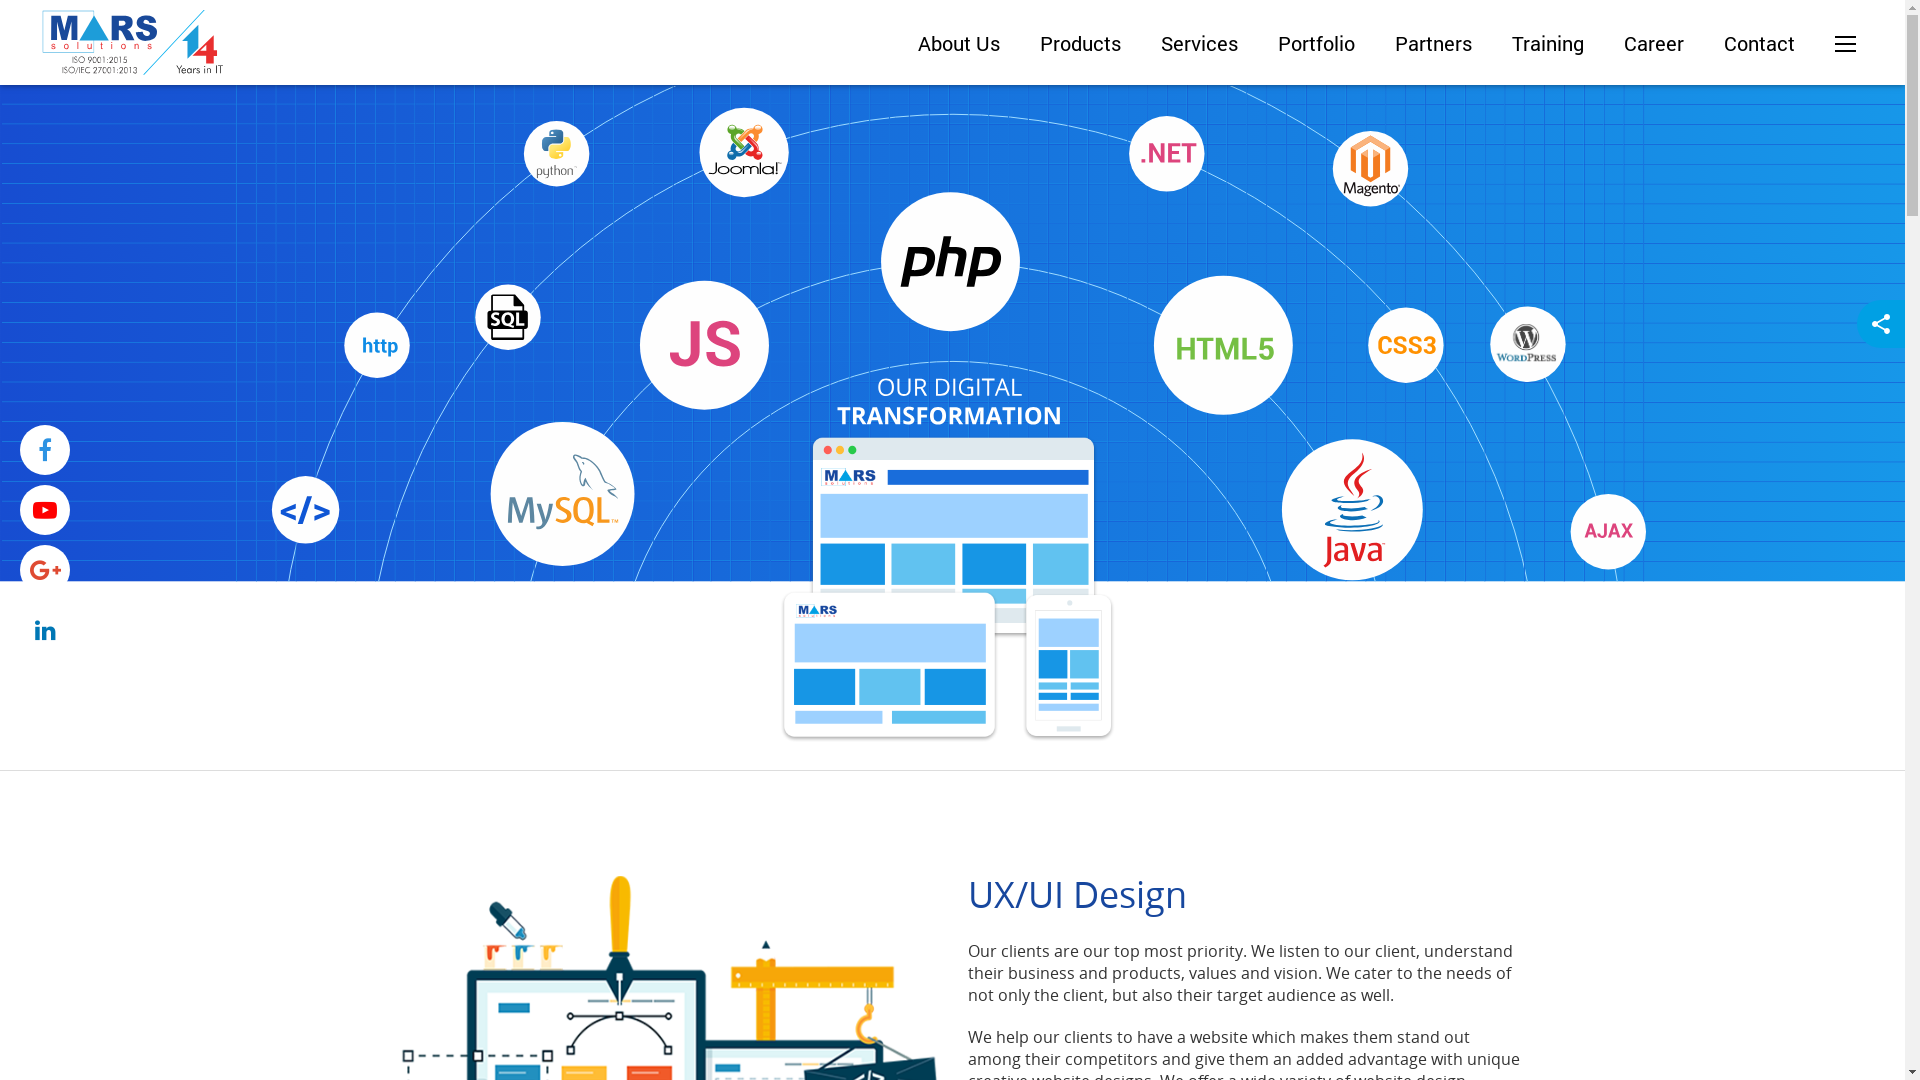  Describe the element at coordinates (1316, 43) in the screenshot. I see `Portfolio` at that location.